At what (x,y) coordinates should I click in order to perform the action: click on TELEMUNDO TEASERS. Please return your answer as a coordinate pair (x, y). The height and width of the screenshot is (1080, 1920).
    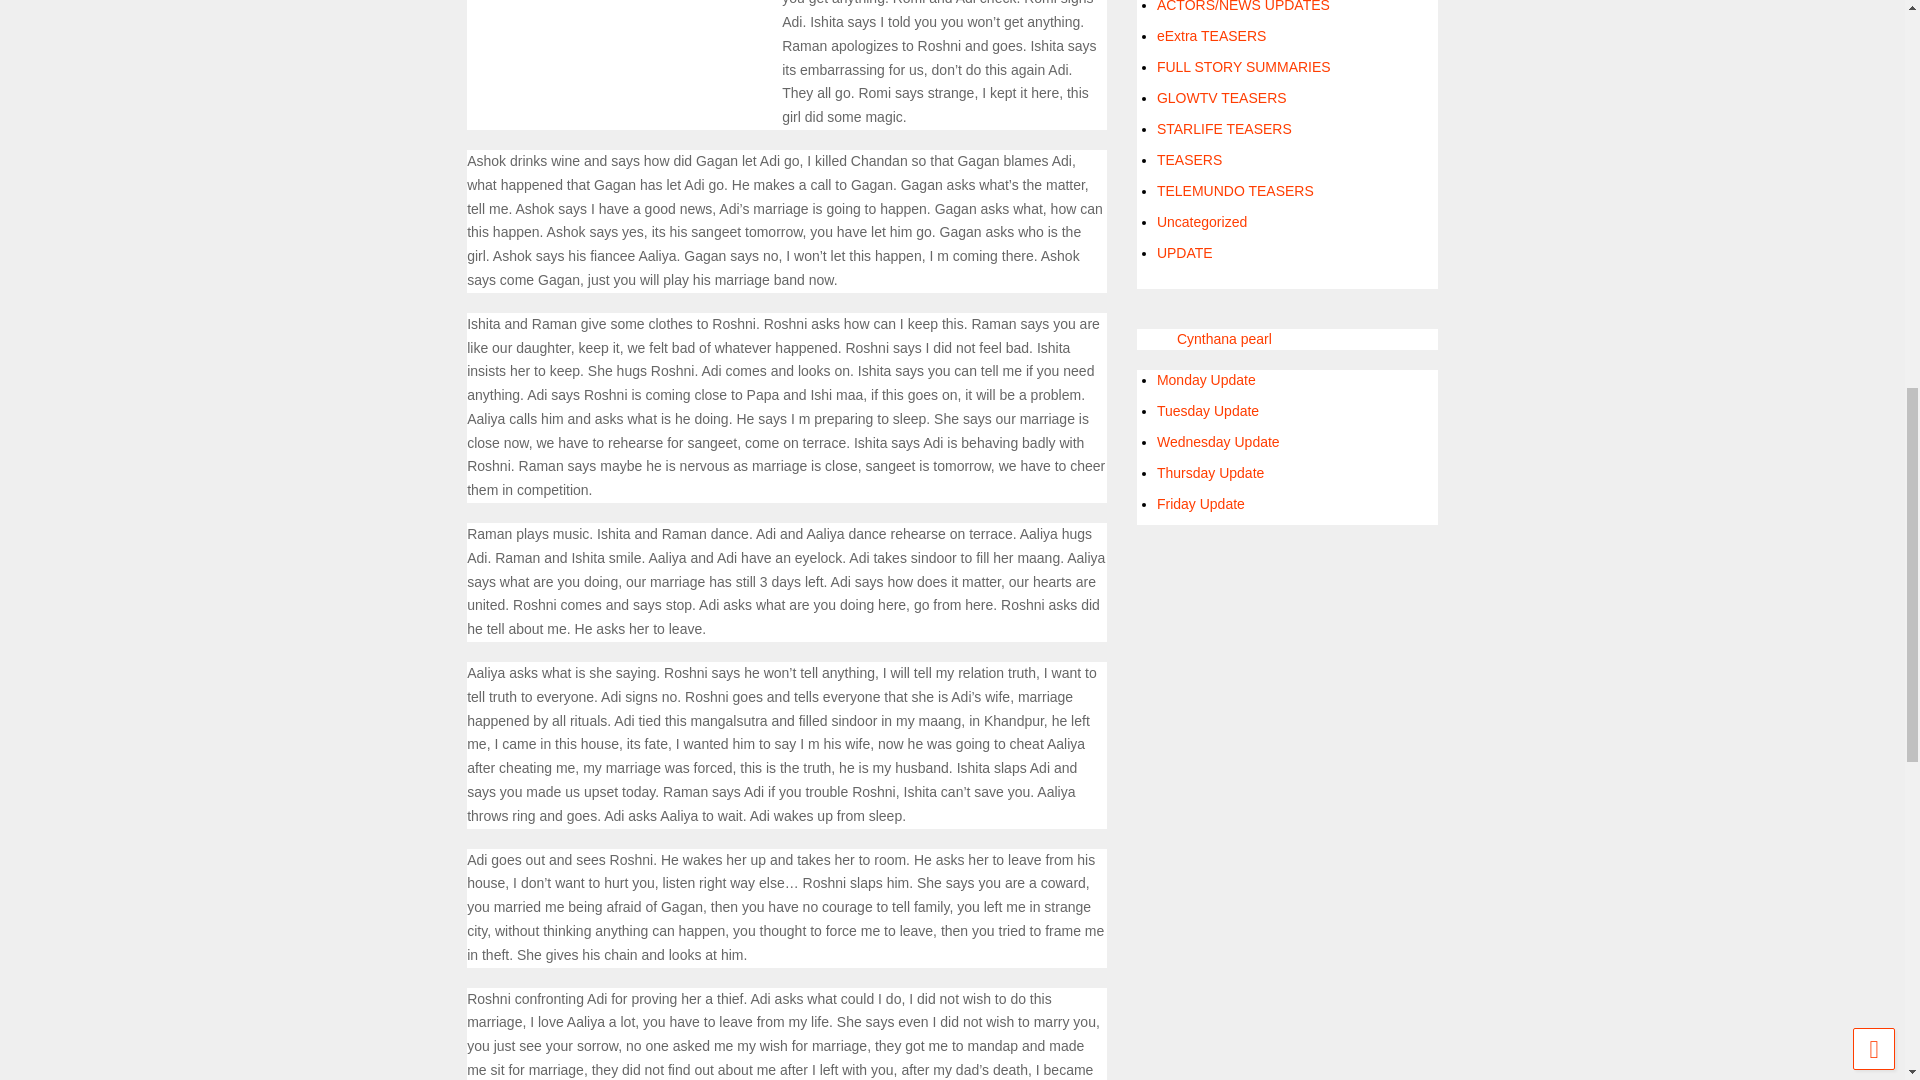
    Looking at the image, I should click on (1235, 190).